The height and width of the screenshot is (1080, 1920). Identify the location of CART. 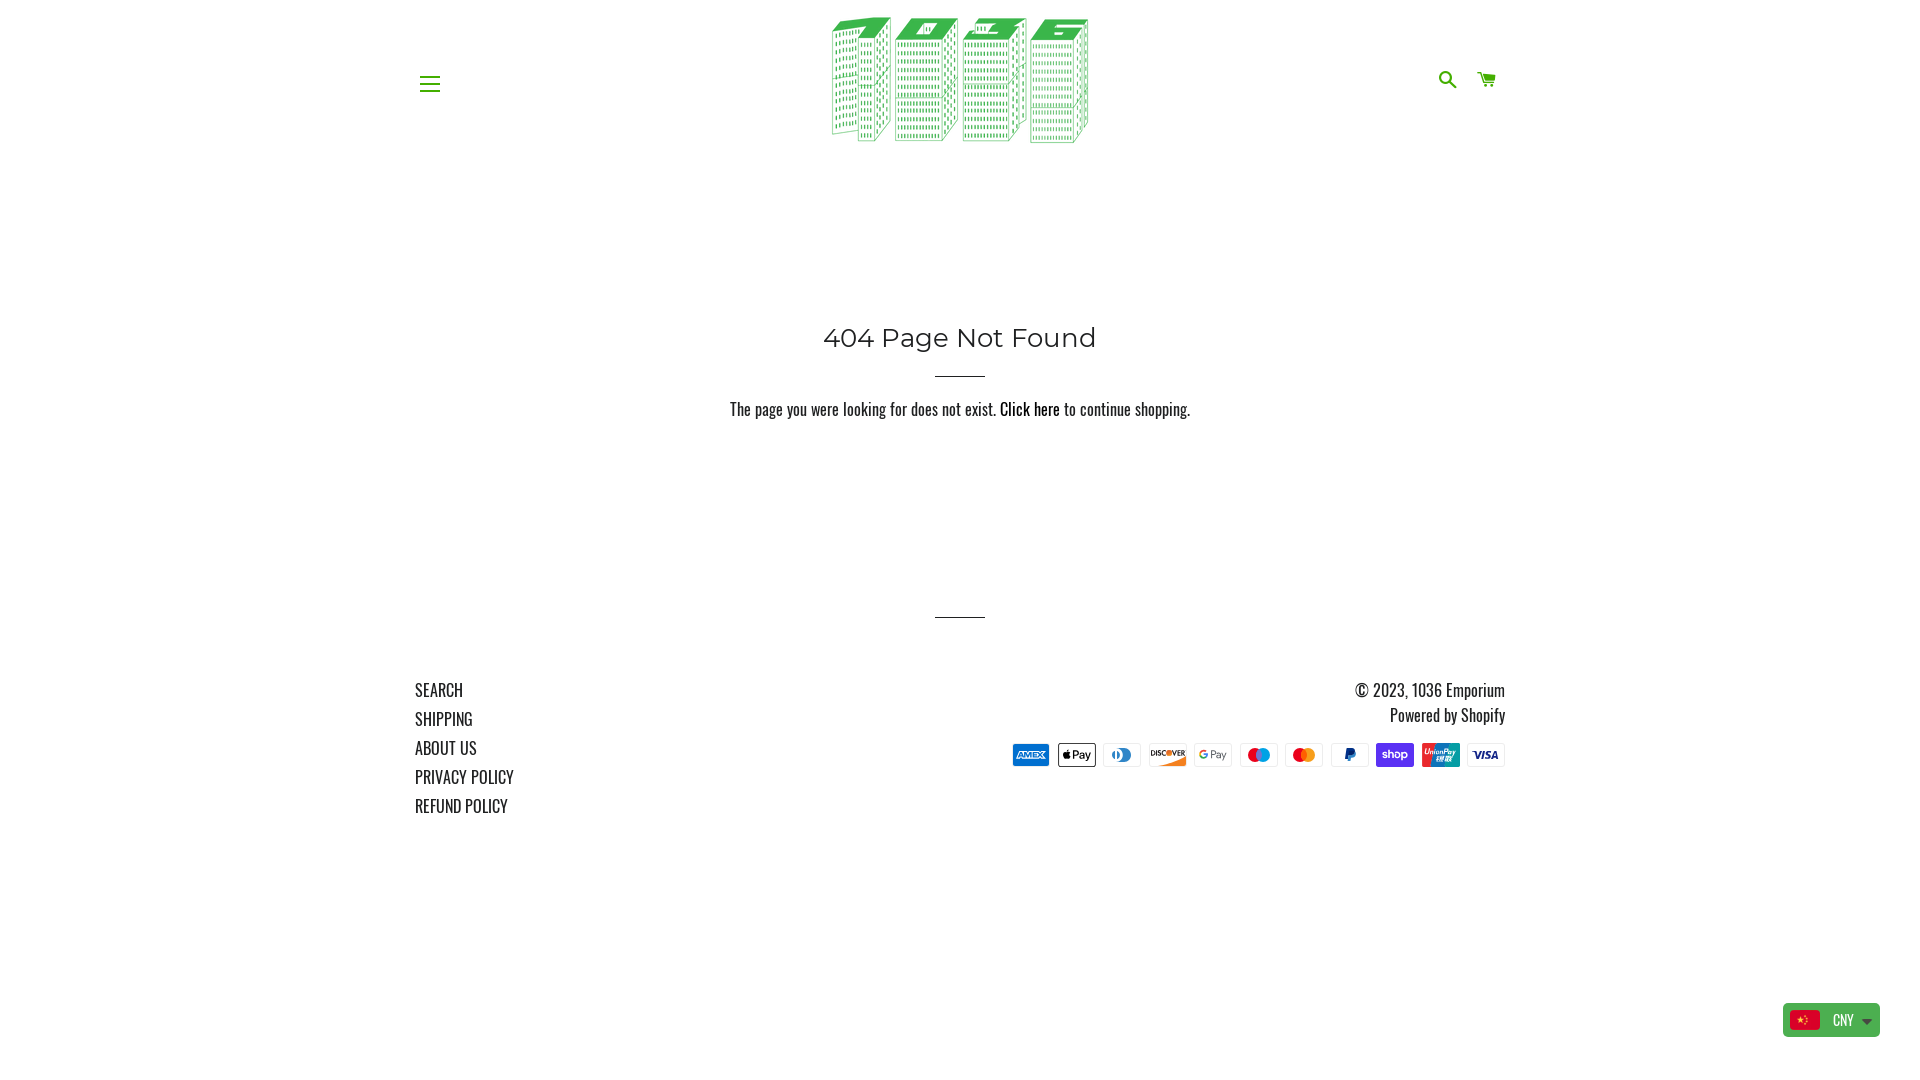
(1488, 80).